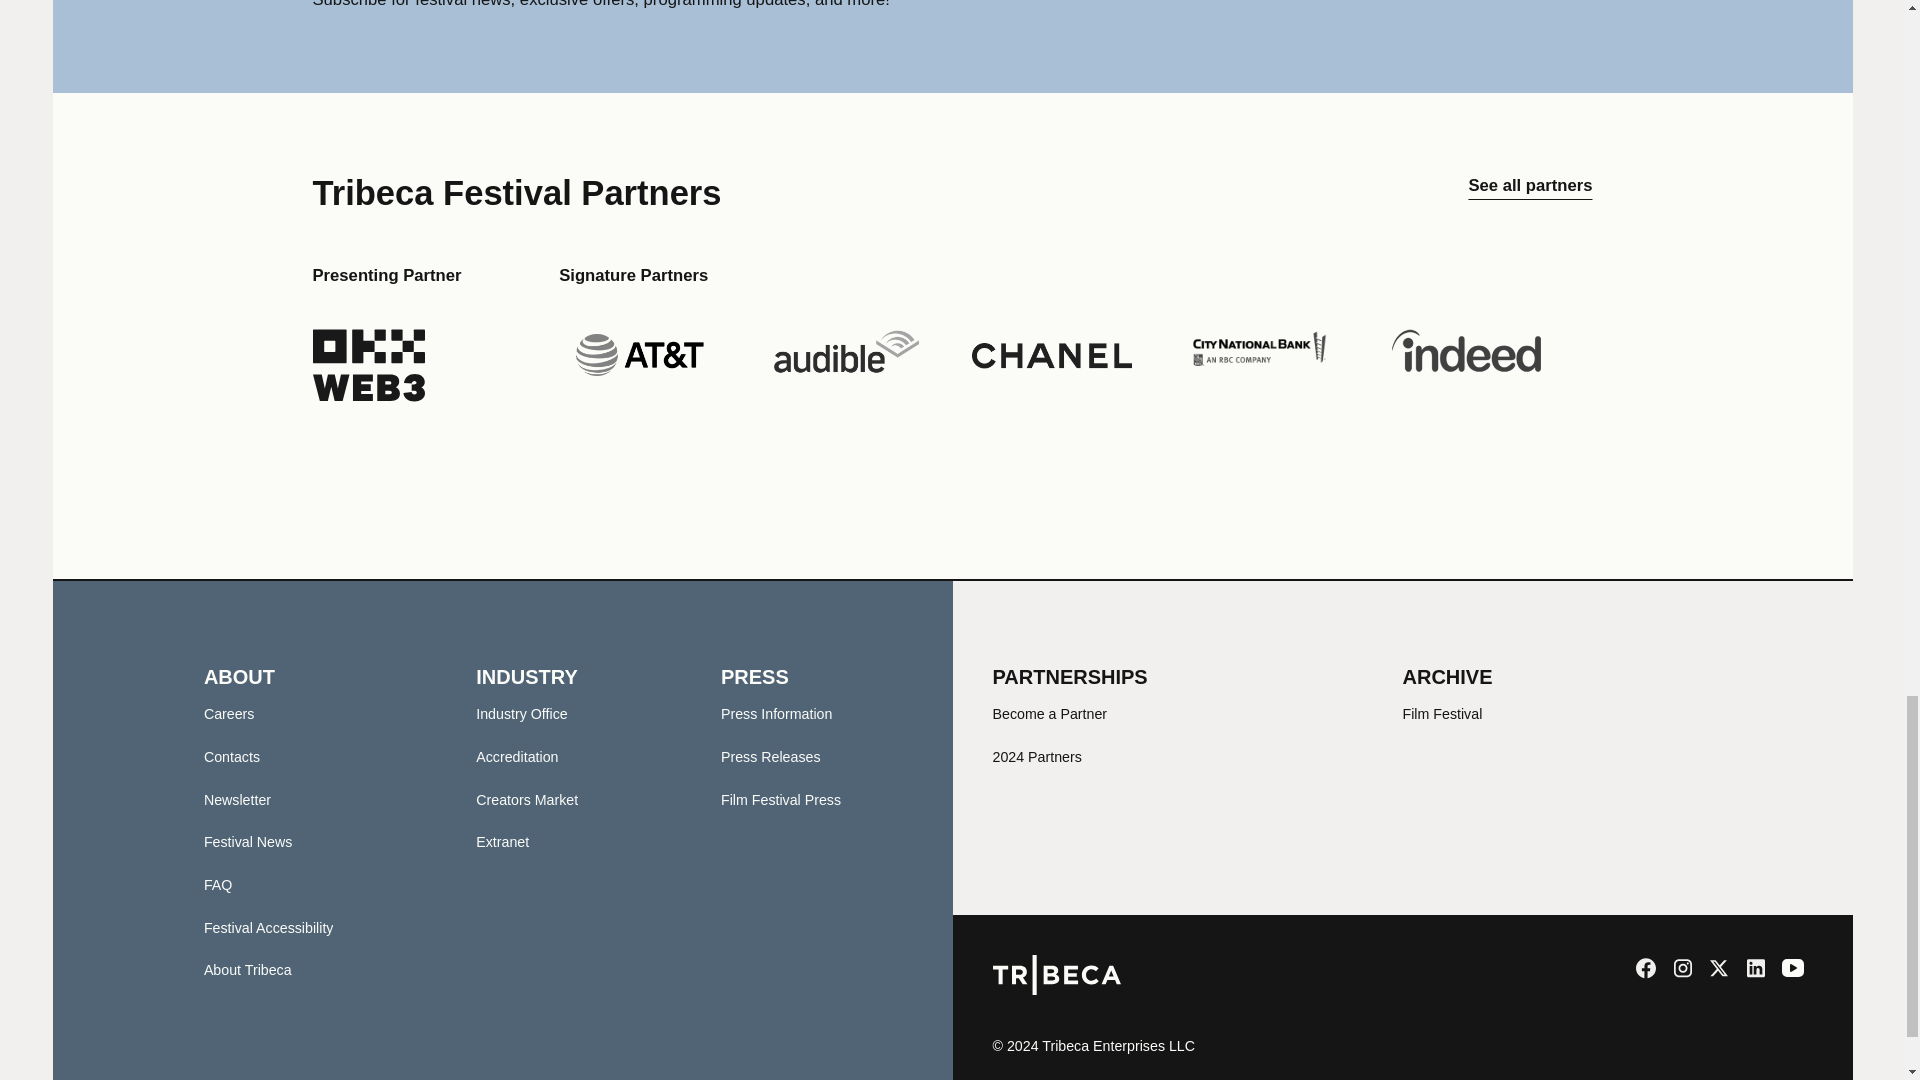  Describe the element at coordinates (229, 714) in the screenshot. I see `Careers` at that location.